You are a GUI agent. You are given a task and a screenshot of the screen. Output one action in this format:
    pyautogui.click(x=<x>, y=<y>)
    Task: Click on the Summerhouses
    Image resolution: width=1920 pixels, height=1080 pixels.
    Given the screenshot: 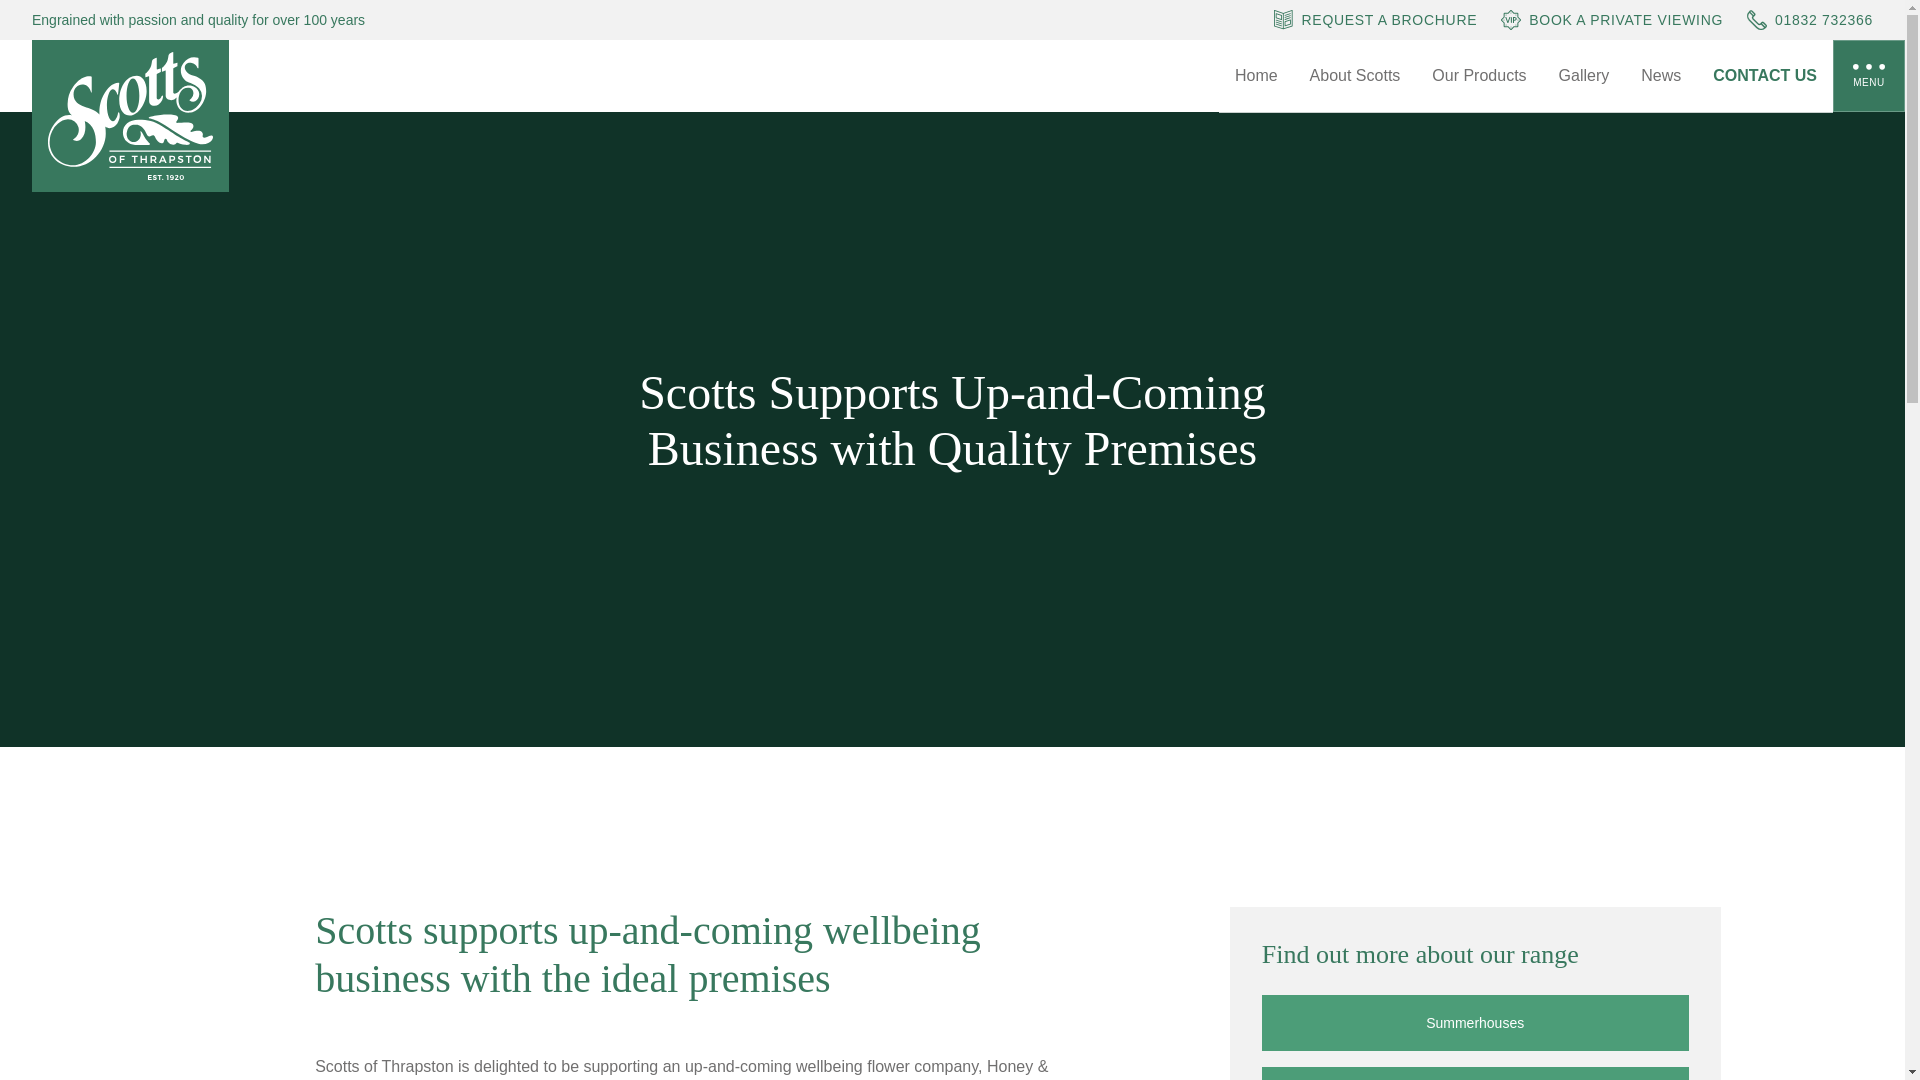 What is the action you would take?
    pyautogui.click(x=1475, y=1022)
    